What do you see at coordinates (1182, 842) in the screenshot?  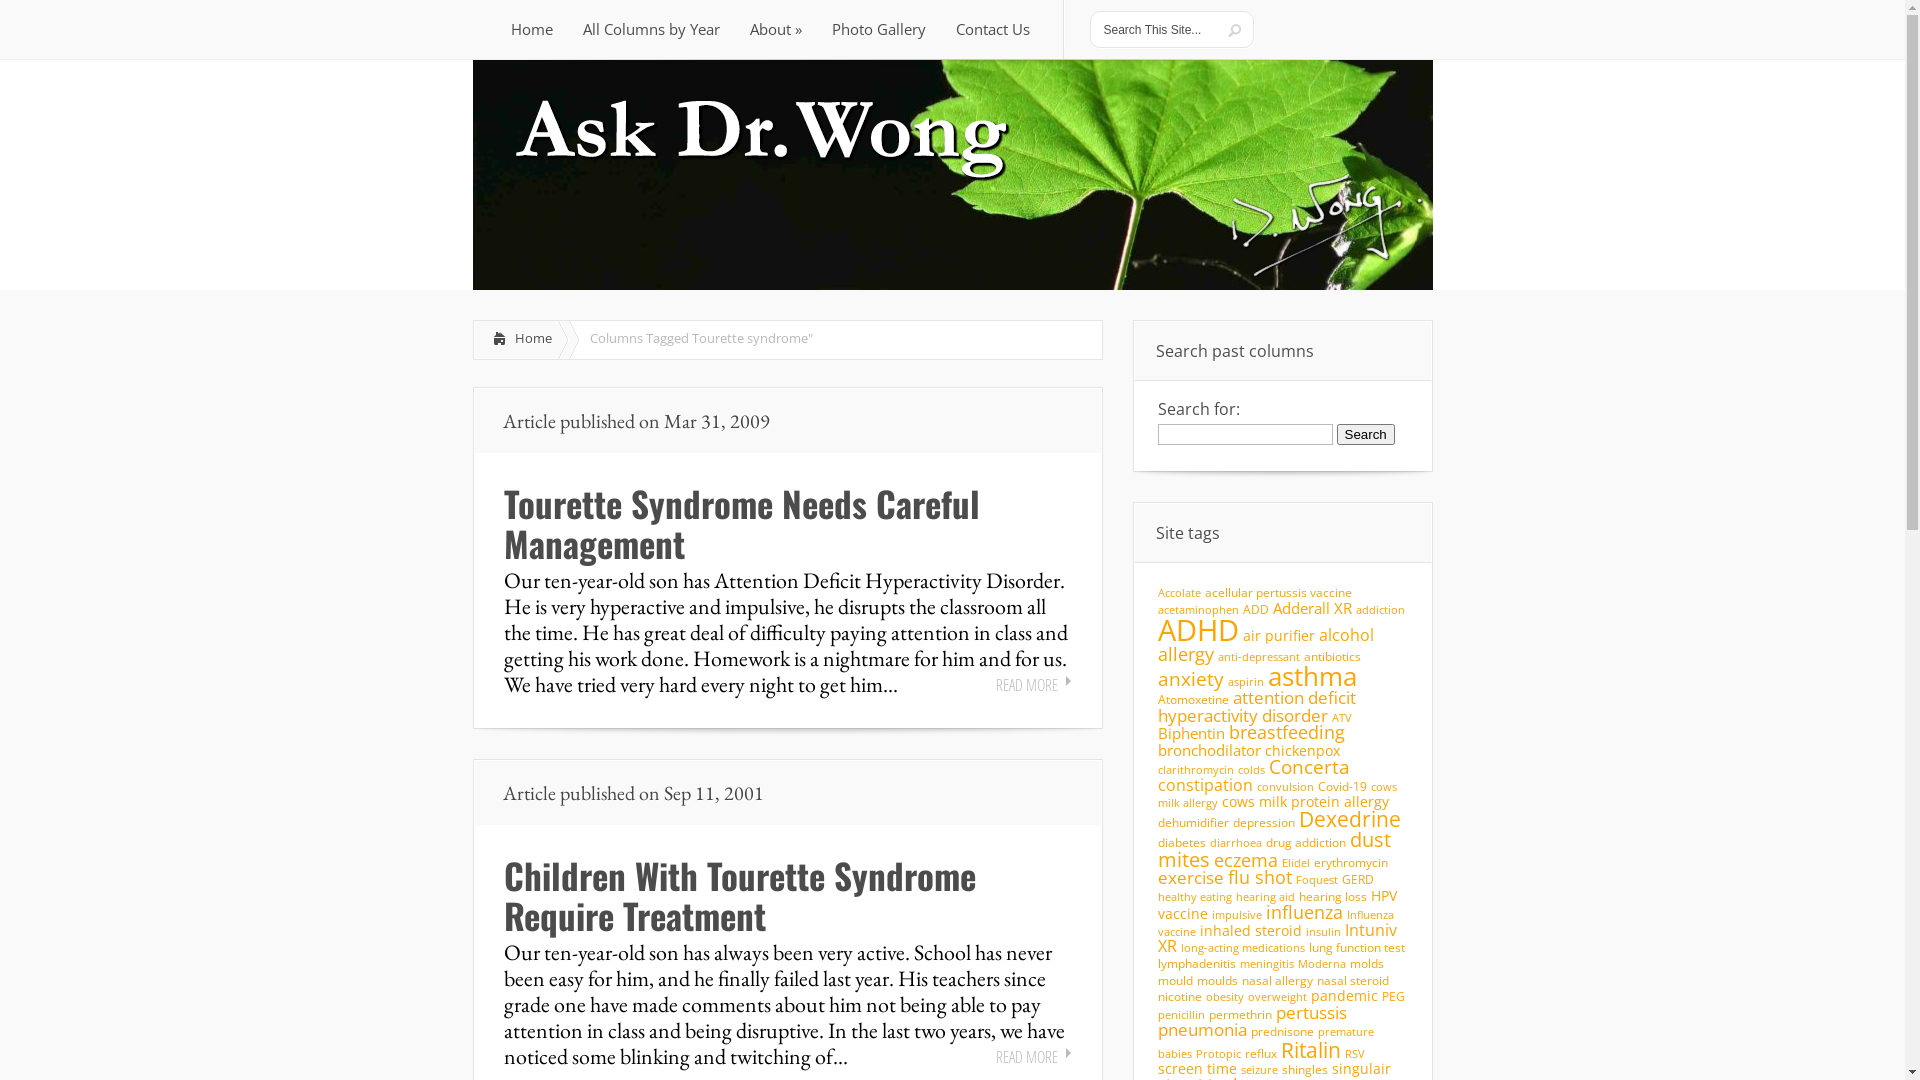 I see `diabetes` at bounding box center [1182, 842].